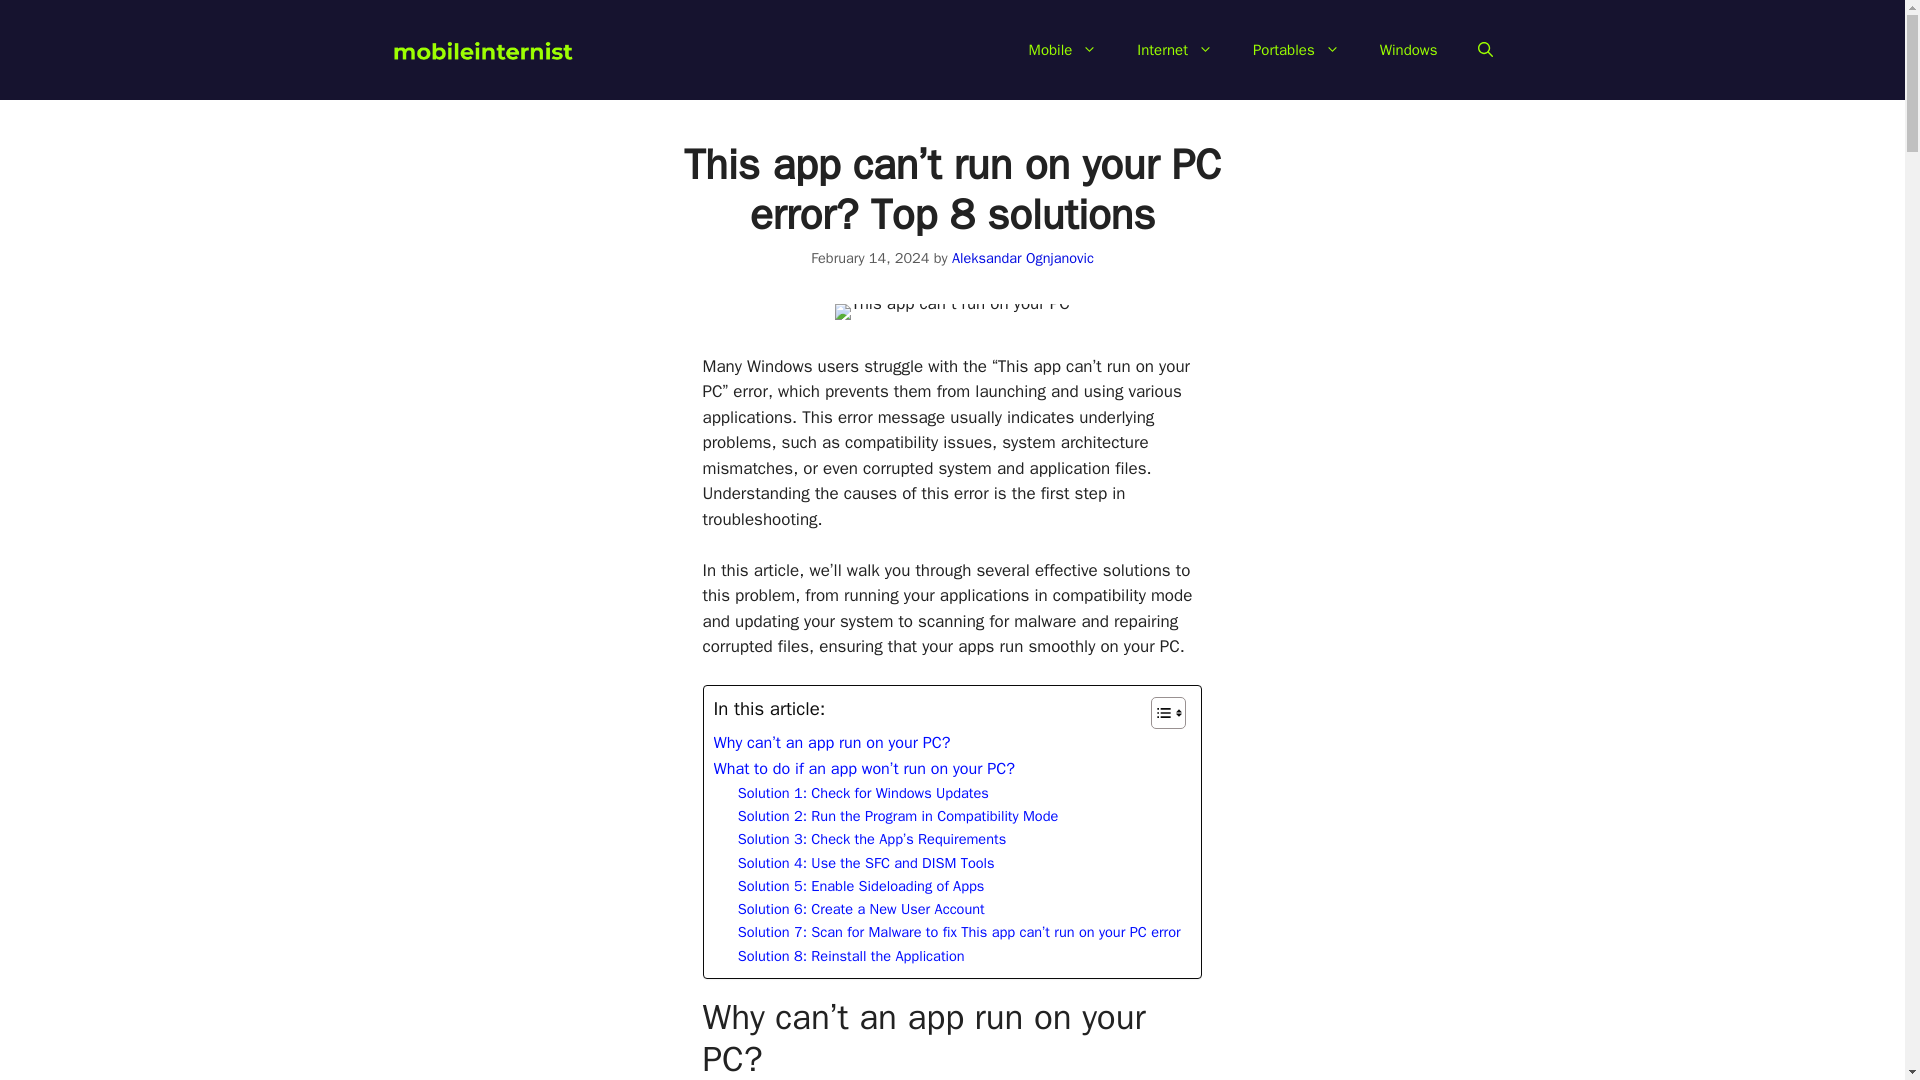 Image resolution: width=1920 pixels, height=1080 pixels. What do you see at coordinates (898, 816) in the screenshot?
I see `Solution 2: Run the Program in Compatibility Mode` at bounding box center [898, 816].